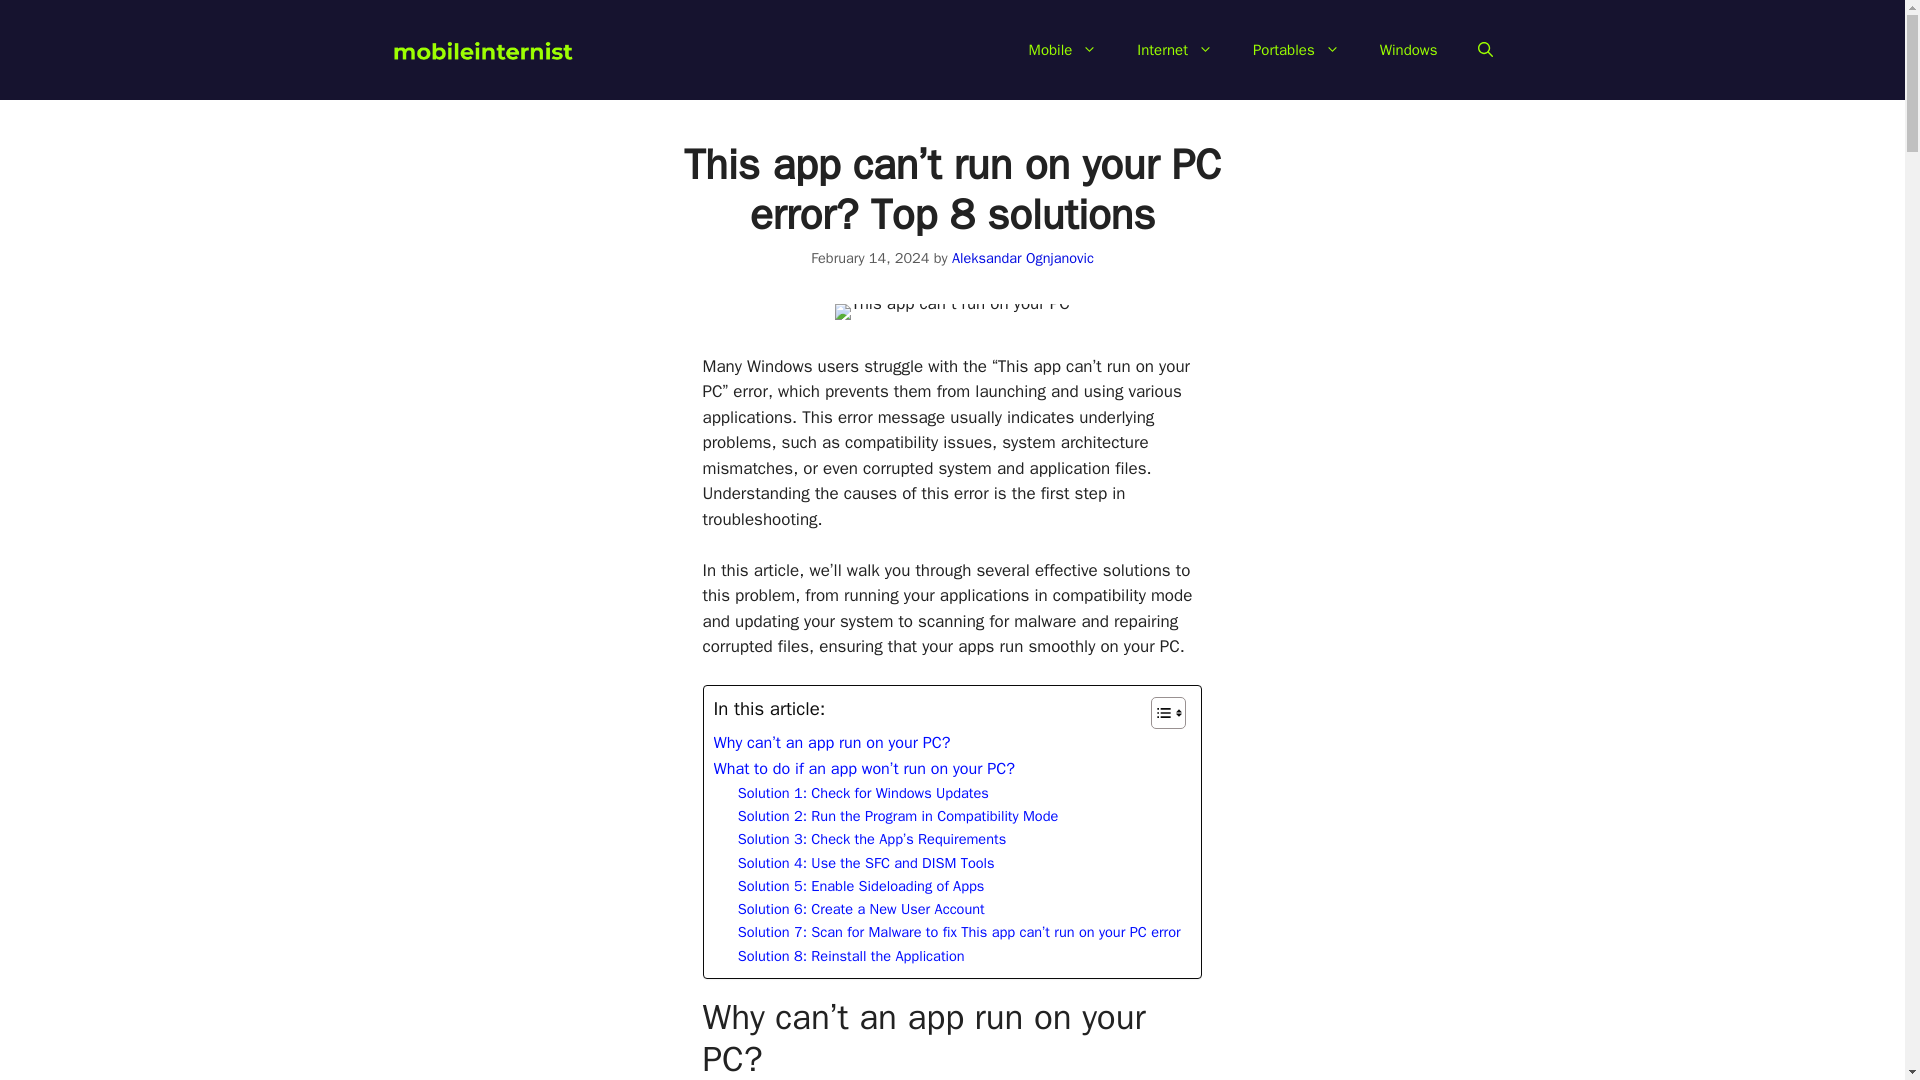 Image resolution: width=1920 pixels, height=1080 pixels. What do you see at coordinates (898, 816) in the screenshot?
I see `Solution 2: Run the Program in Compatibility Mode` at bounding box center [898, 816].